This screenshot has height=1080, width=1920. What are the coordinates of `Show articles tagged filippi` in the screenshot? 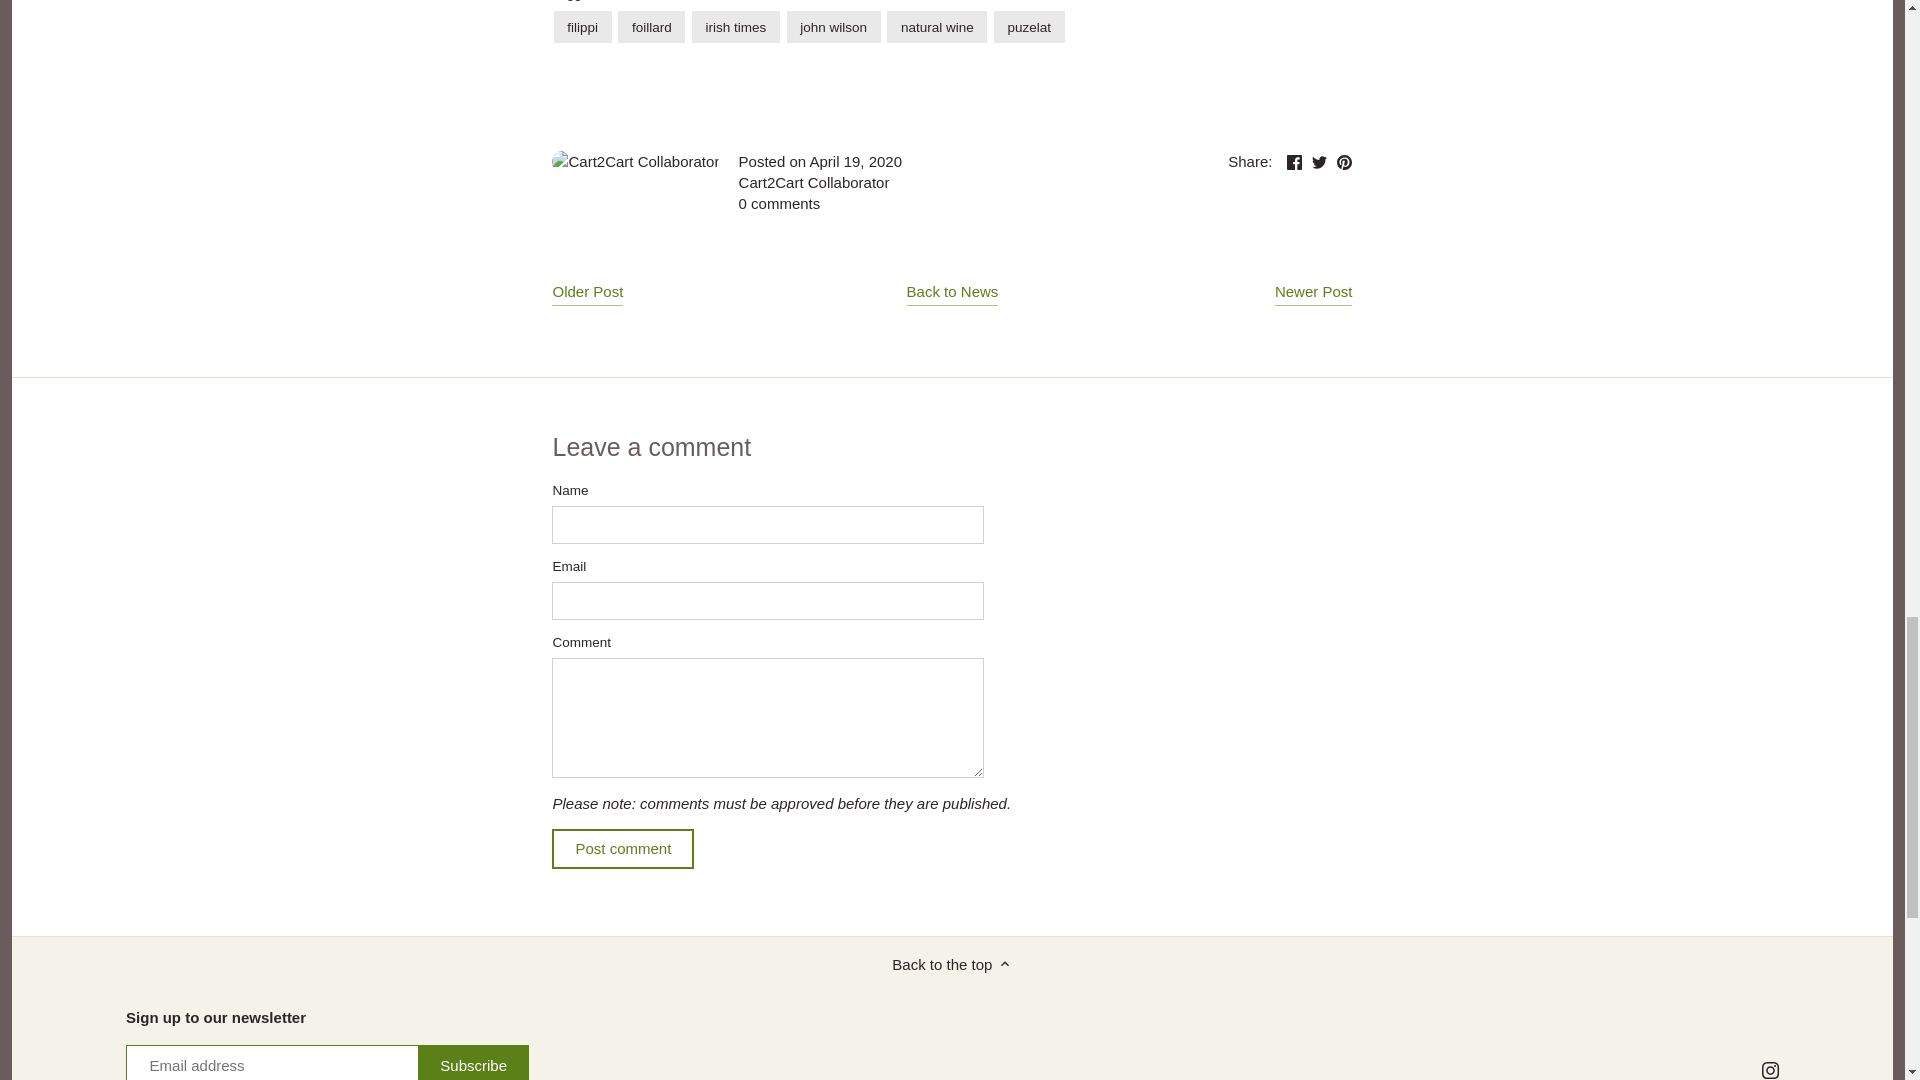 It's located at (583, 26).